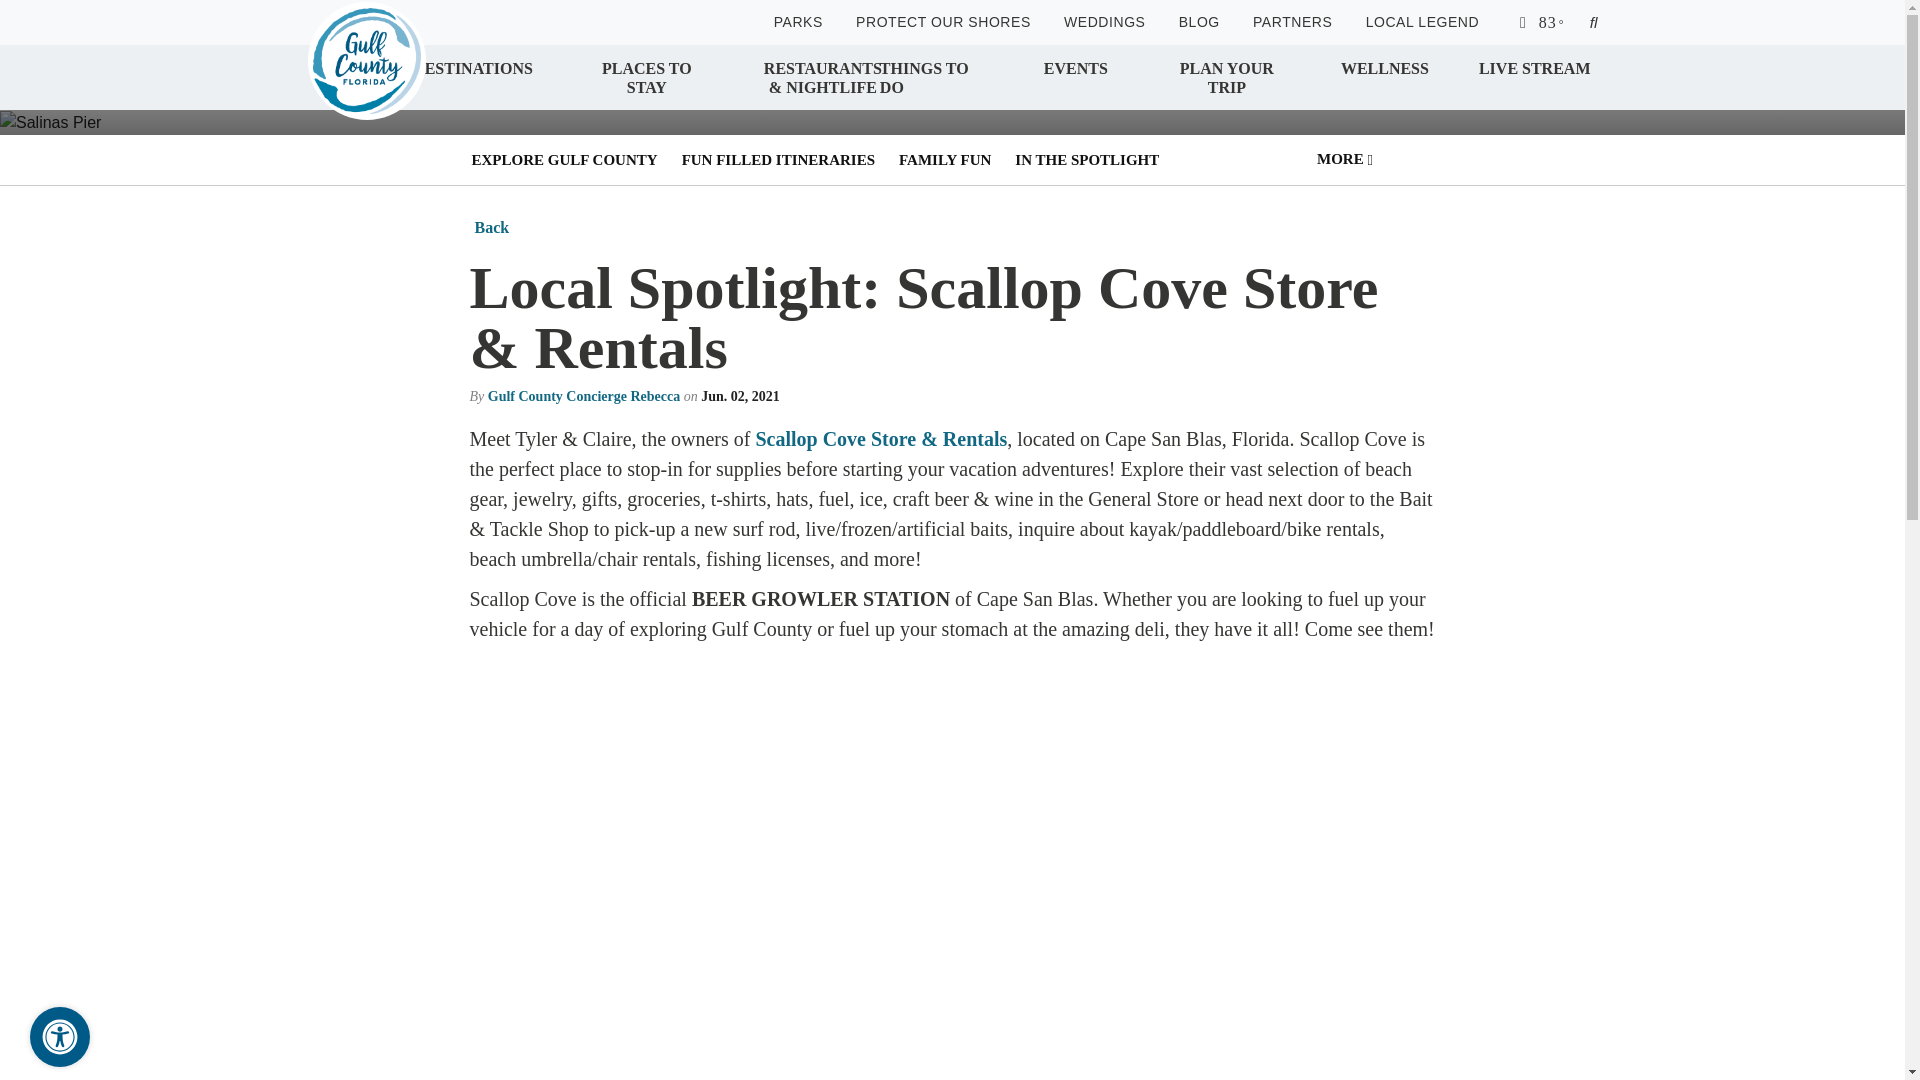 Image resolution: width=1920 pixels, height=1080 pixels. I want to click on THINGS TO DO, so click(936, 77).